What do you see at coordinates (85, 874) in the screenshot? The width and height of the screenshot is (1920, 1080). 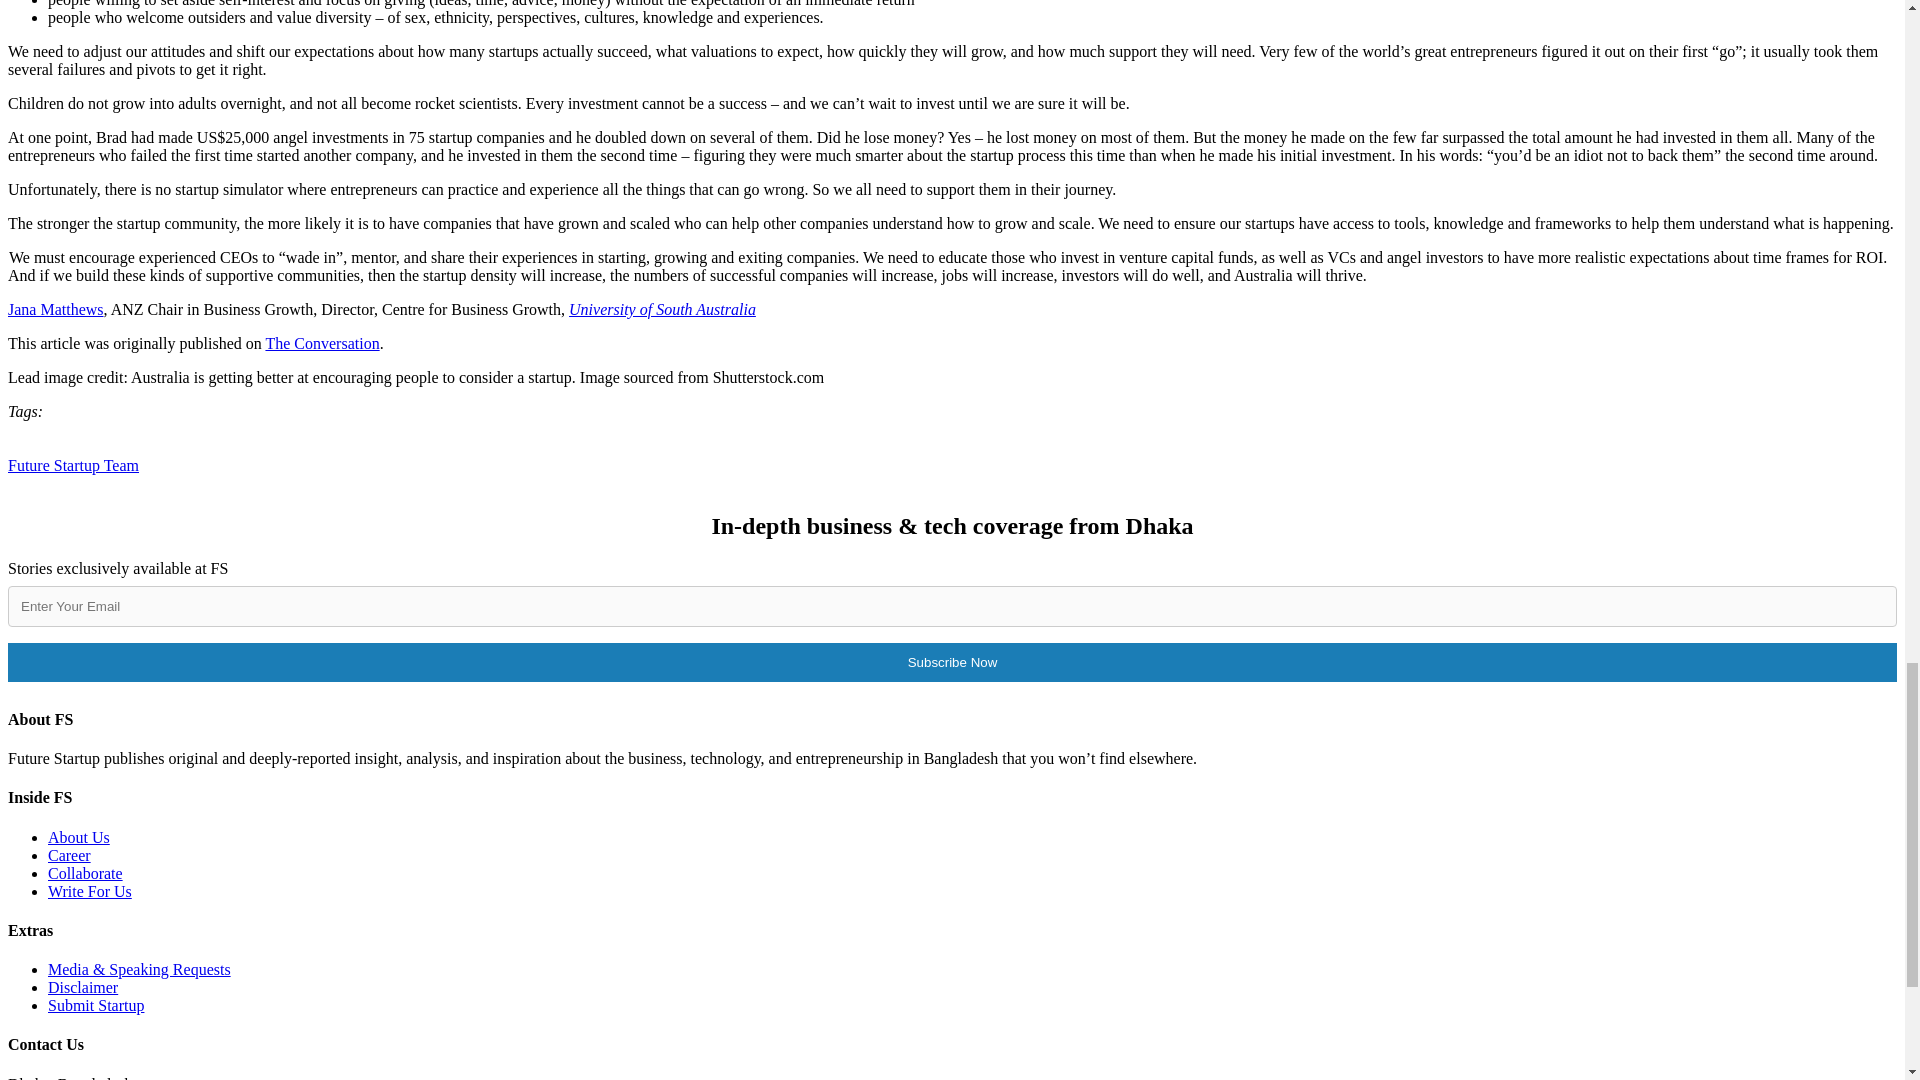 I see `Collaborate` at bounding box center [85, 874].